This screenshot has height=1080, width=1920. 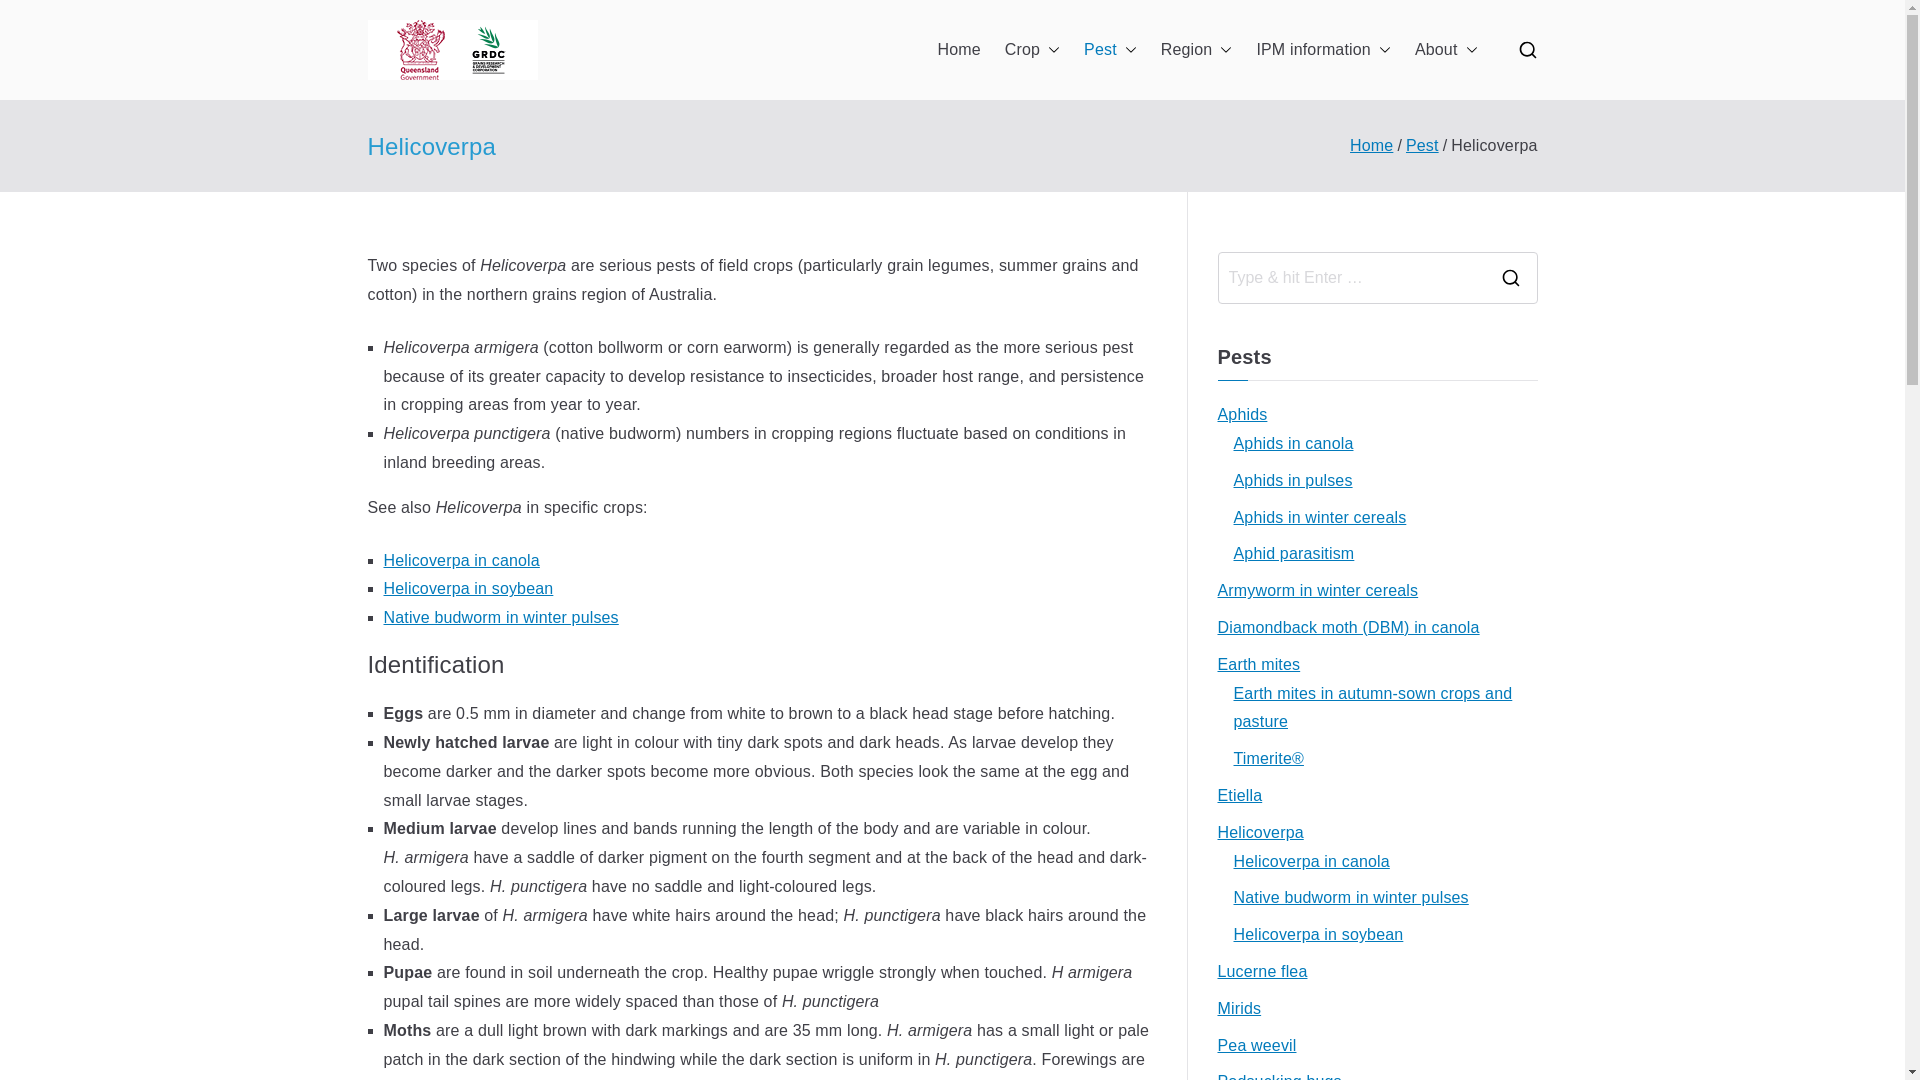 I want to click on Pest, so click(x=1110, y=50).